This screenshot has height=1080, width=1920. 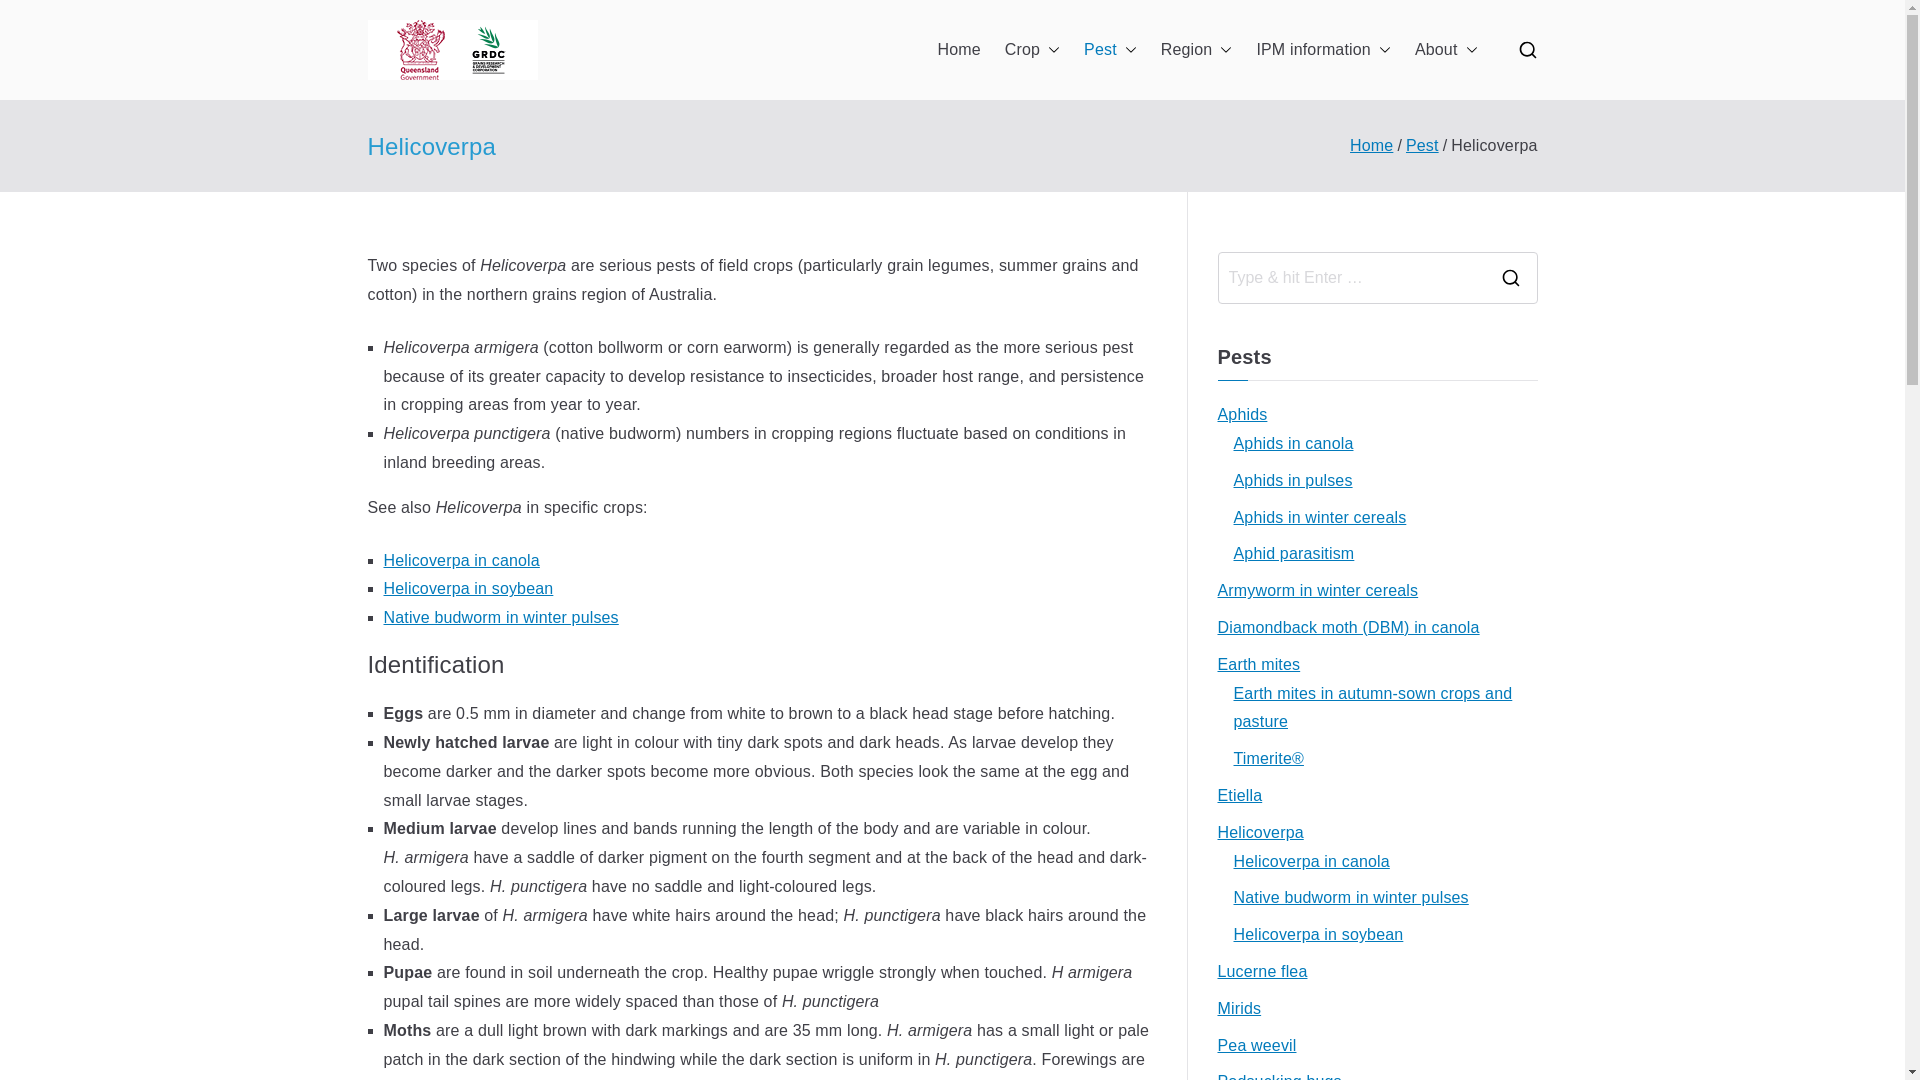 I want to click on Pest, so click(x=1110, y=50).